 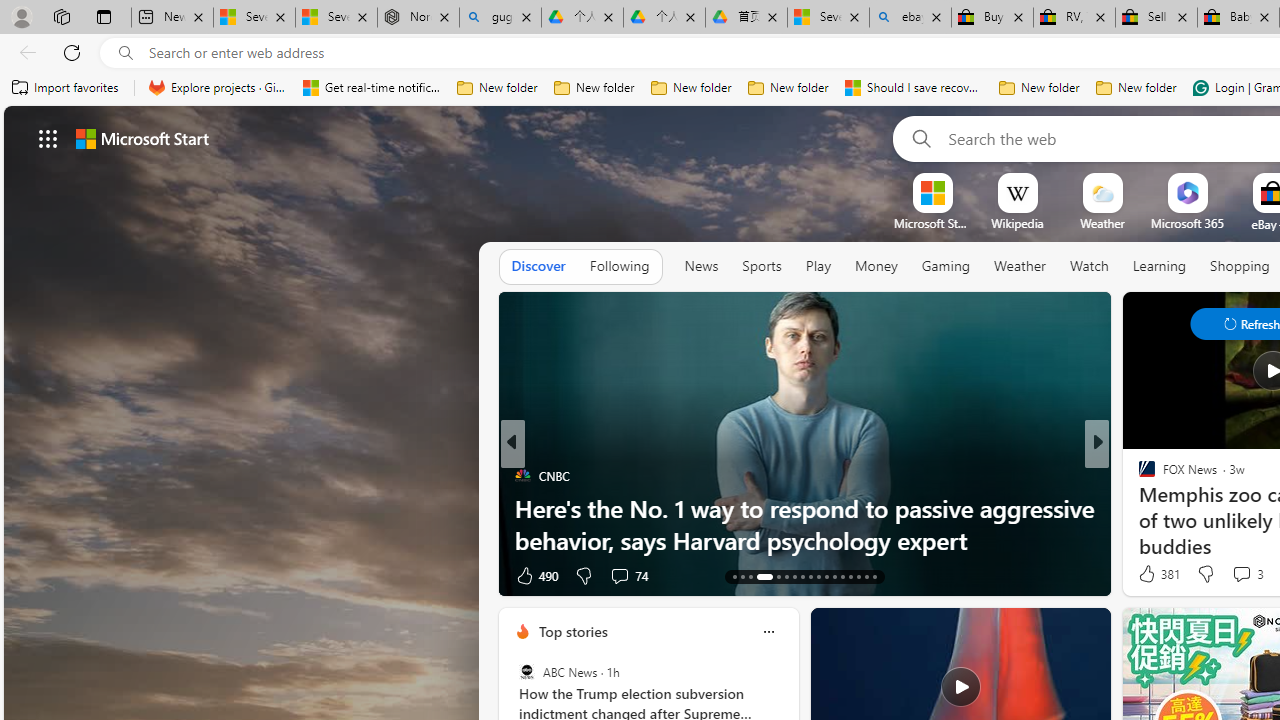 I want to click on AutomationID: tab-28, so click(x=866, y=576).